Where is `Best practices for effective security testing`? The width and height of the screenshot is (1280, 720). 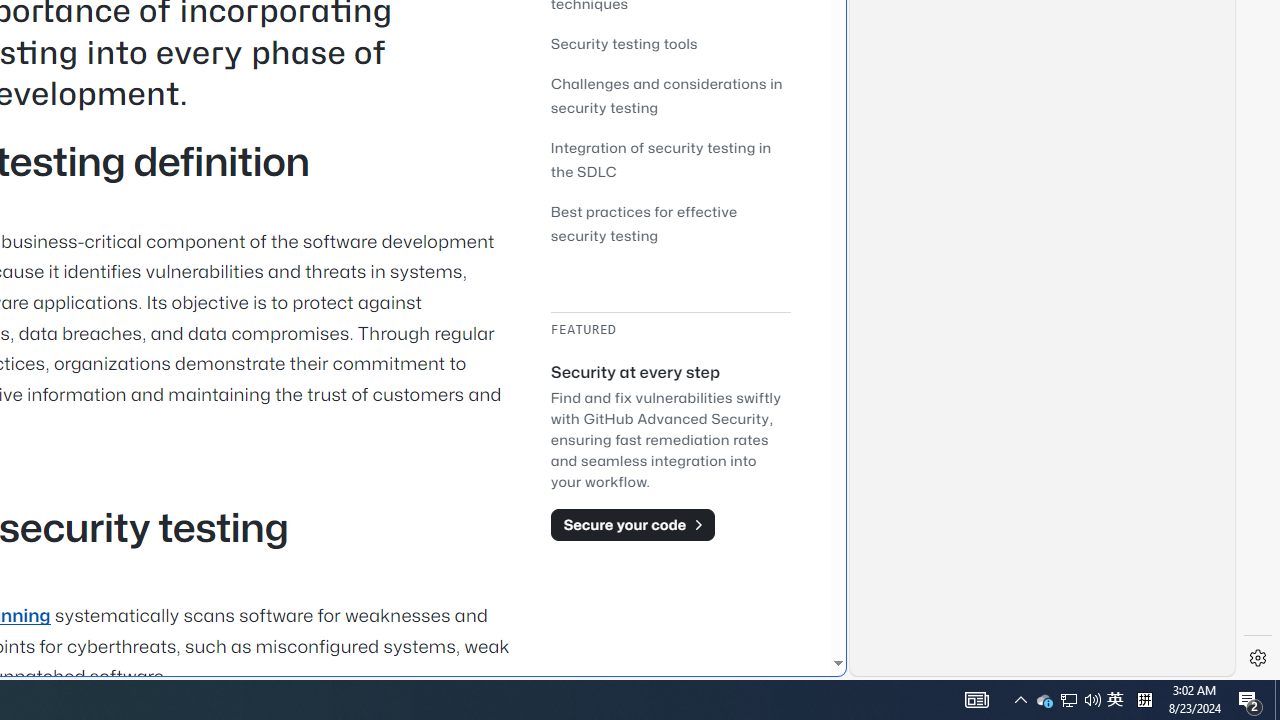 Best practices for effective security testing is located at coordinates (670, 222).